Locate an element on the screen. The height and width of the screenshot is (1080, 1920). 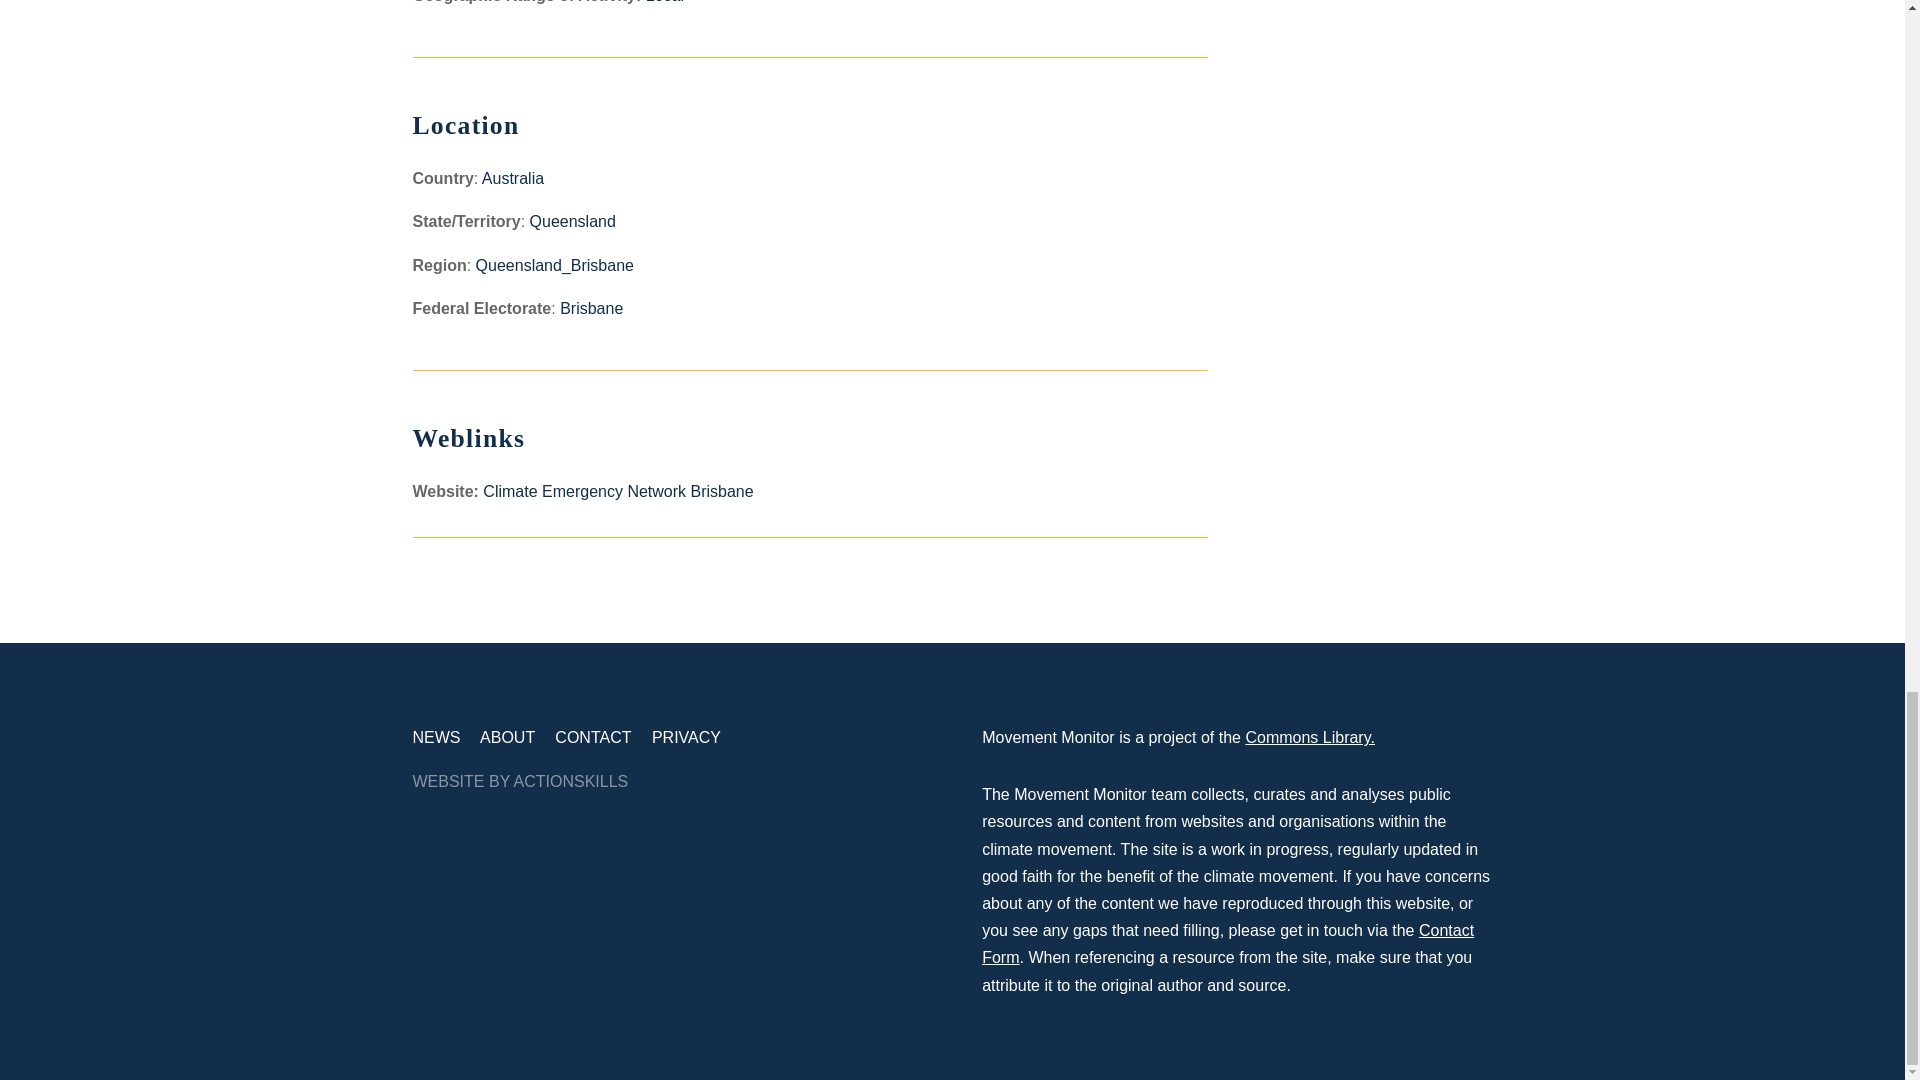
Australia is located at coordinates (512, 178).